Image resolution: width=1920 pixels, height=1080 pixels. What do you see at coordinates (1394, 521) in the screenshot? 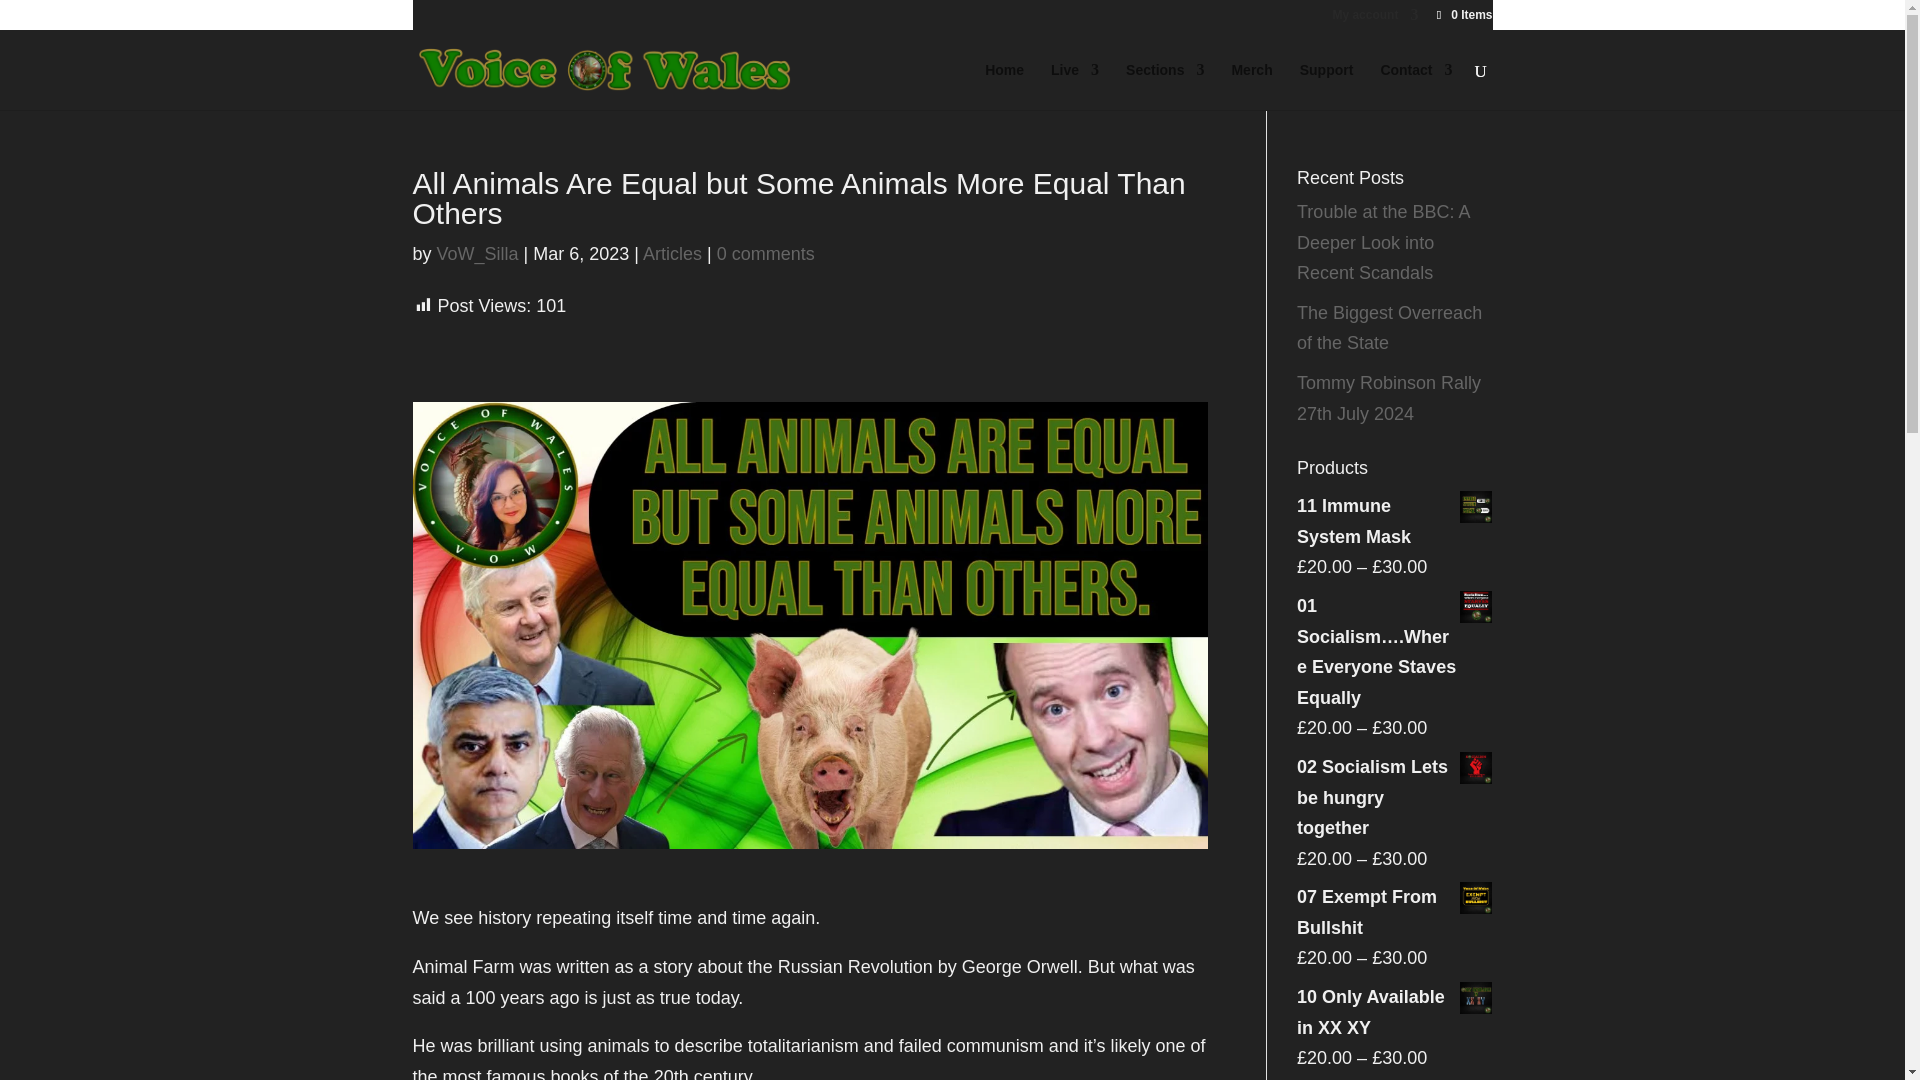
I see `11 Immune System Mask` at bounding box center [1394, 521].